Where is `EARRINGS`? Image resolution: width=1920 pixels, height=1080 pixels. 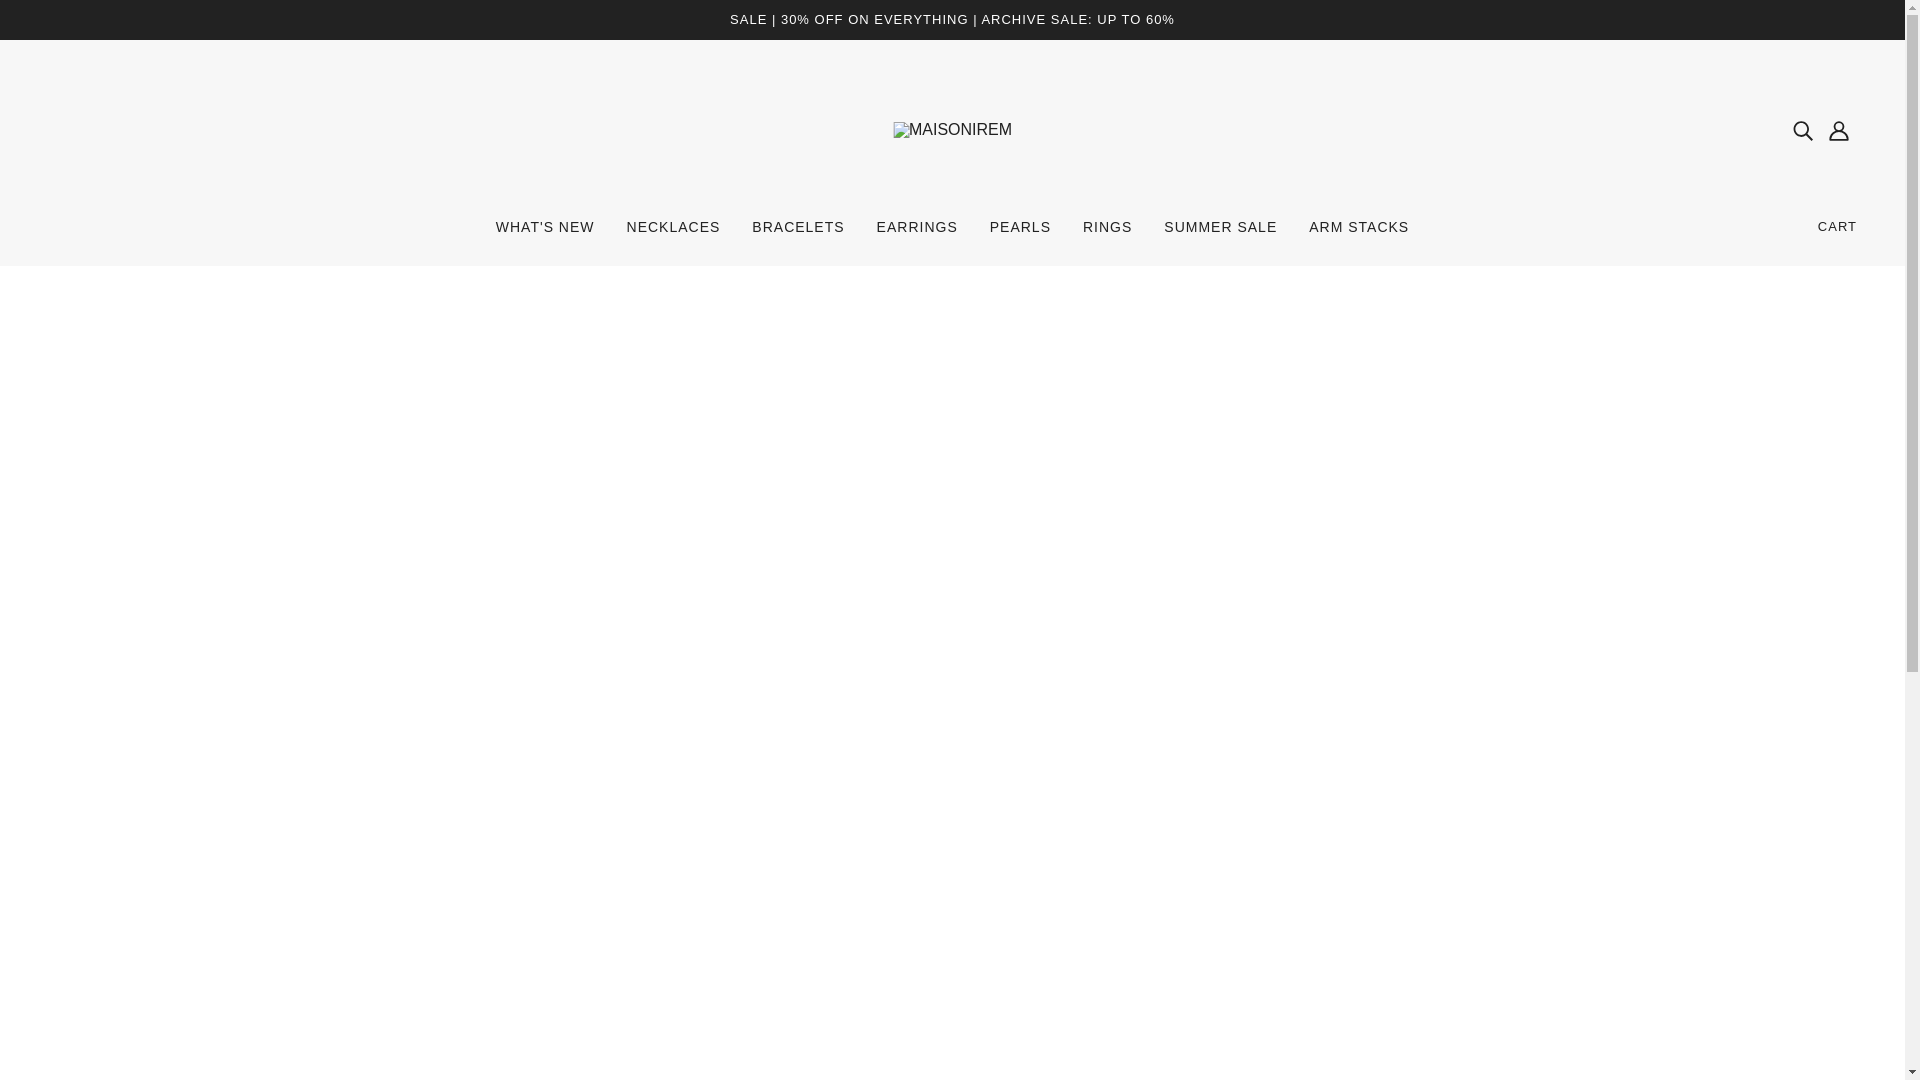 EARRINGS is located at coordinates (916, 234).